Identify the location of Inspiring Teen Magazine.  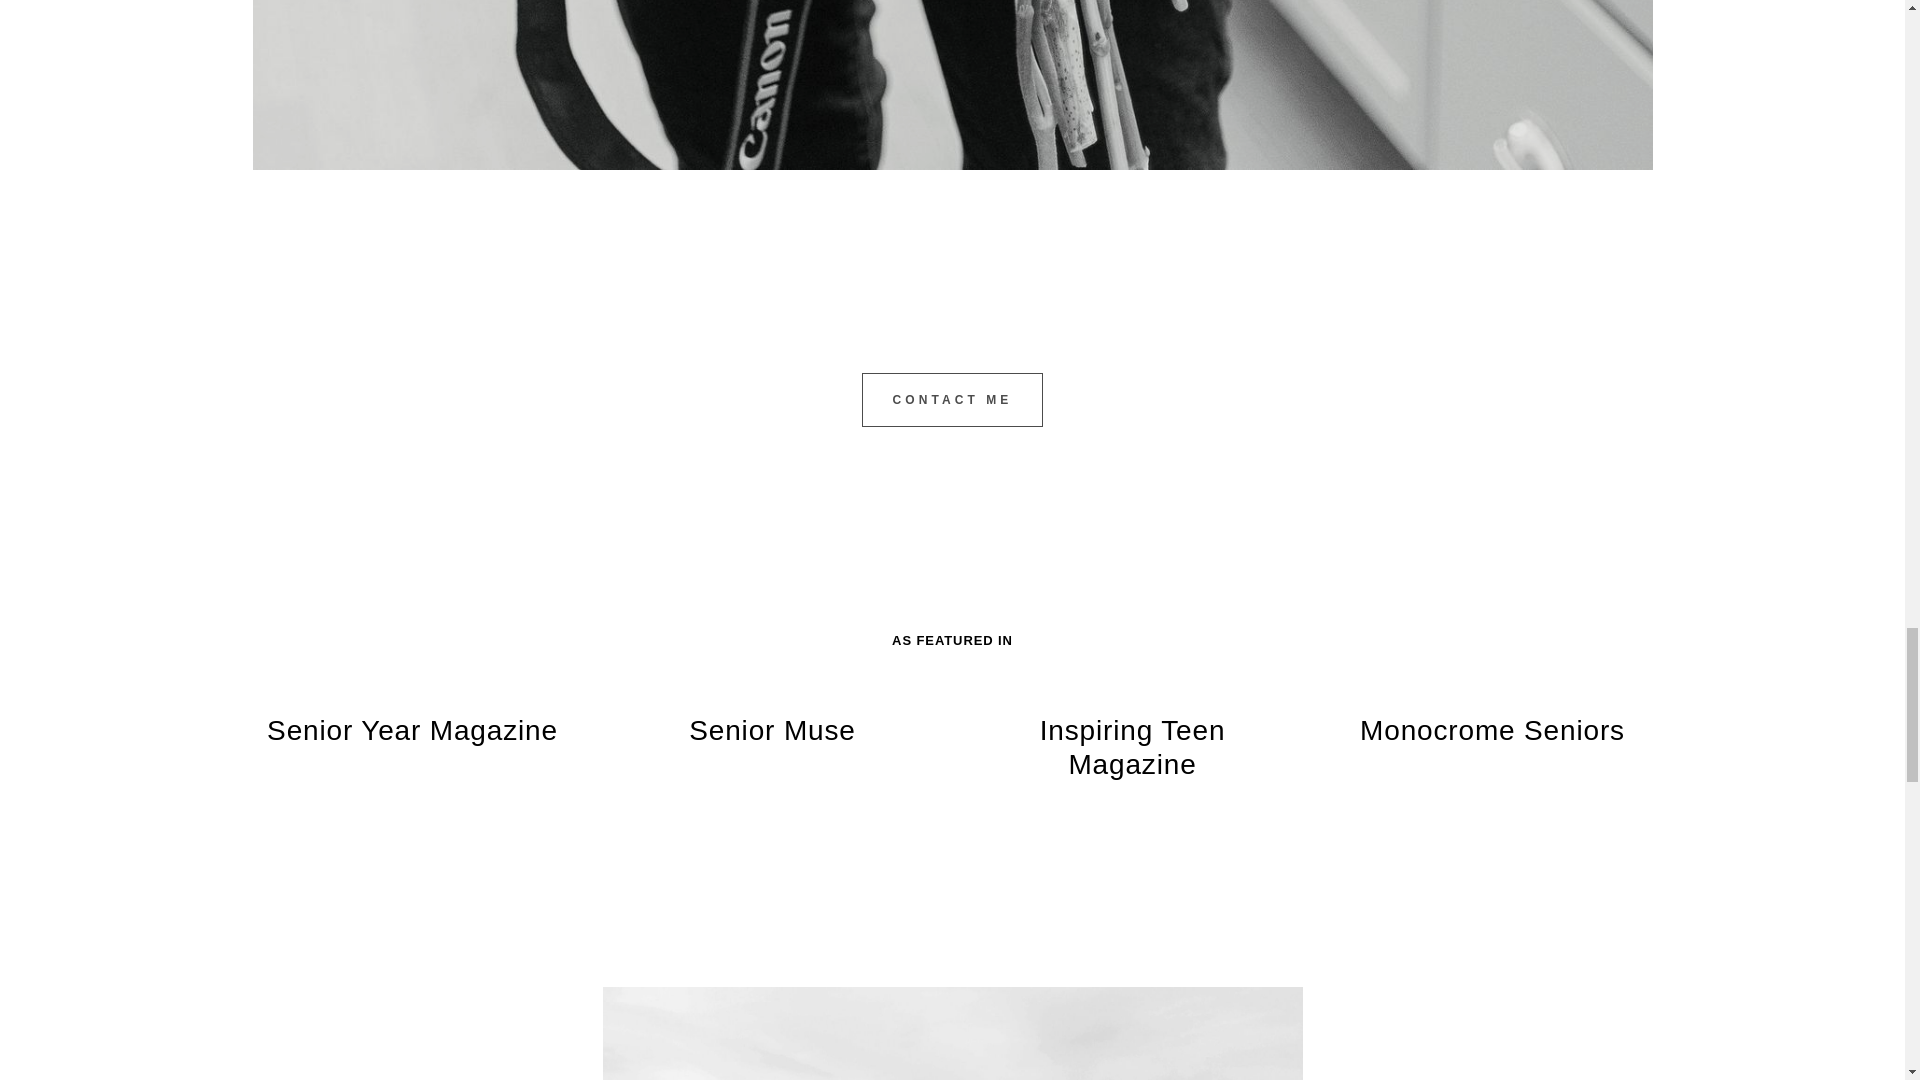
(1132, 748).